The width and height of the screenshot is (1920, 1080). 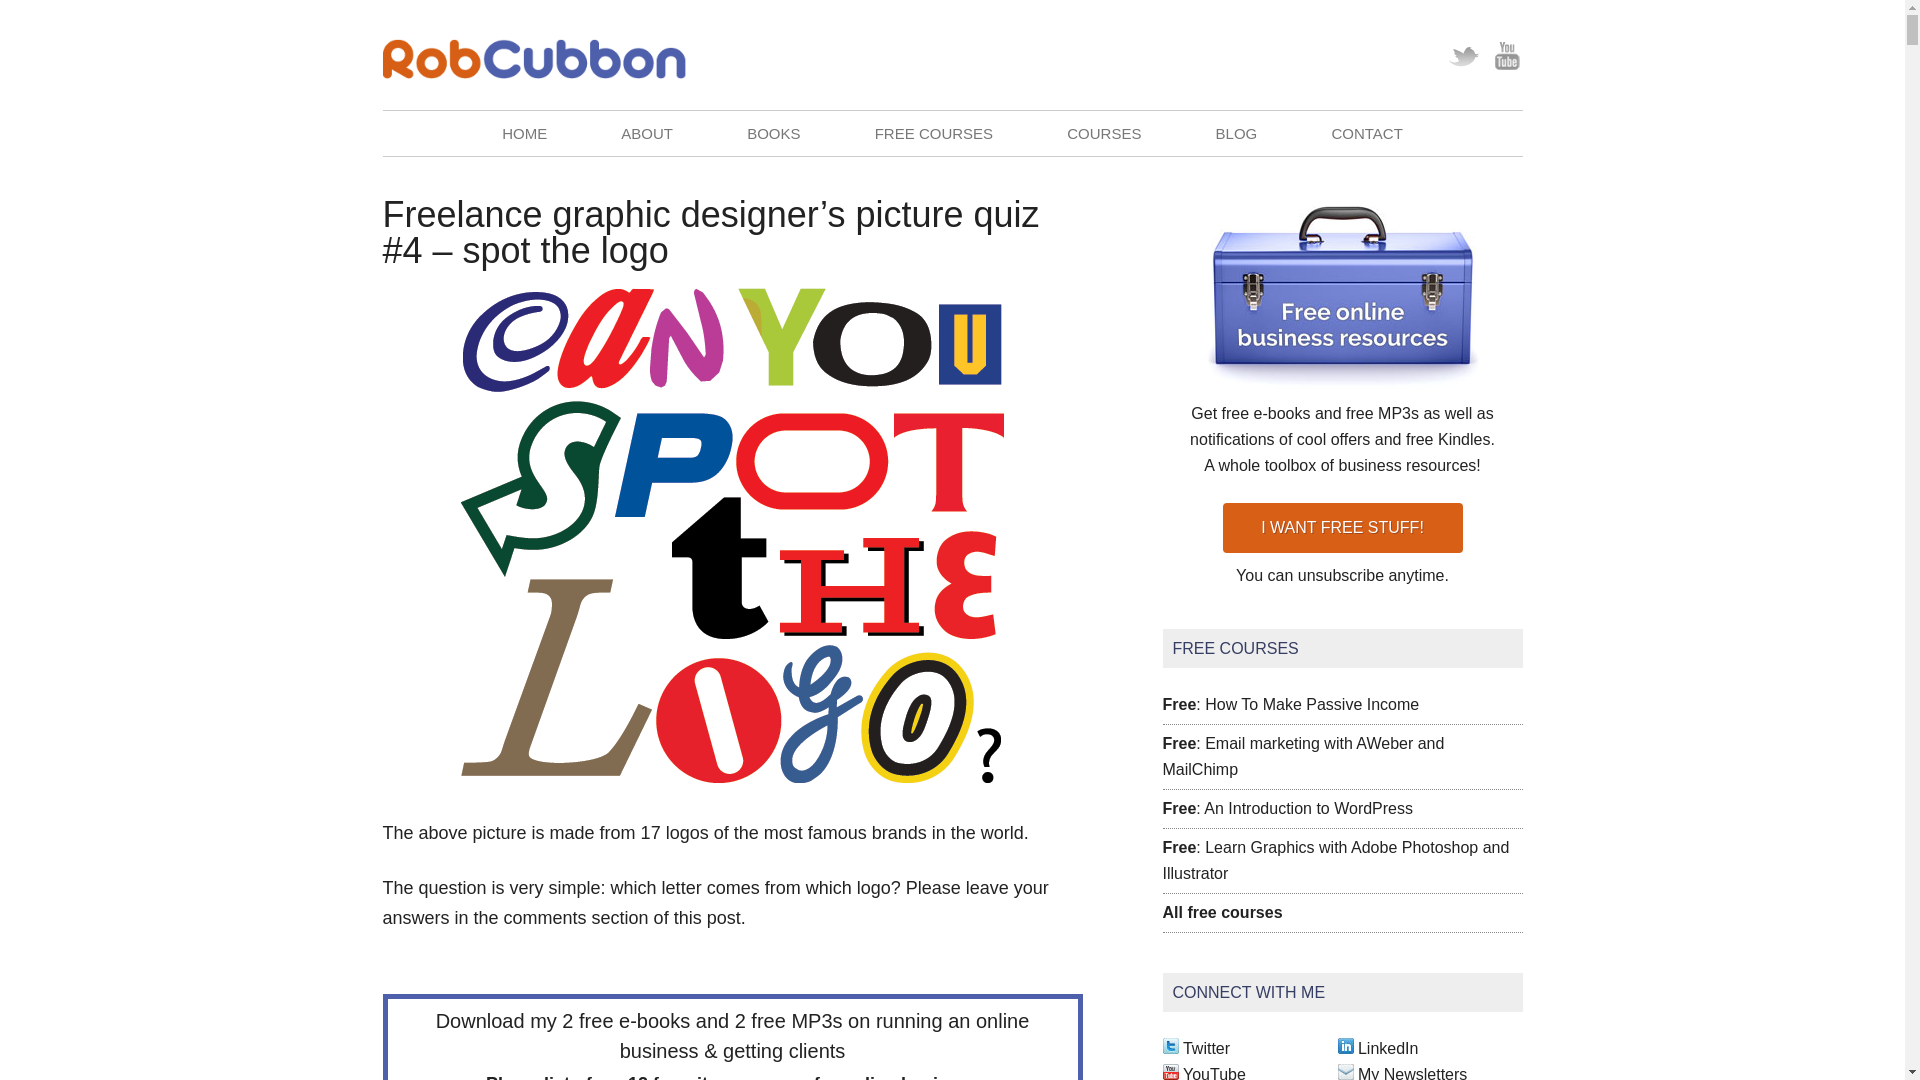 What do you see at coordinates (774, 133) in the screenshot?
I see `BOOKS` at bounding box center [774, 133].